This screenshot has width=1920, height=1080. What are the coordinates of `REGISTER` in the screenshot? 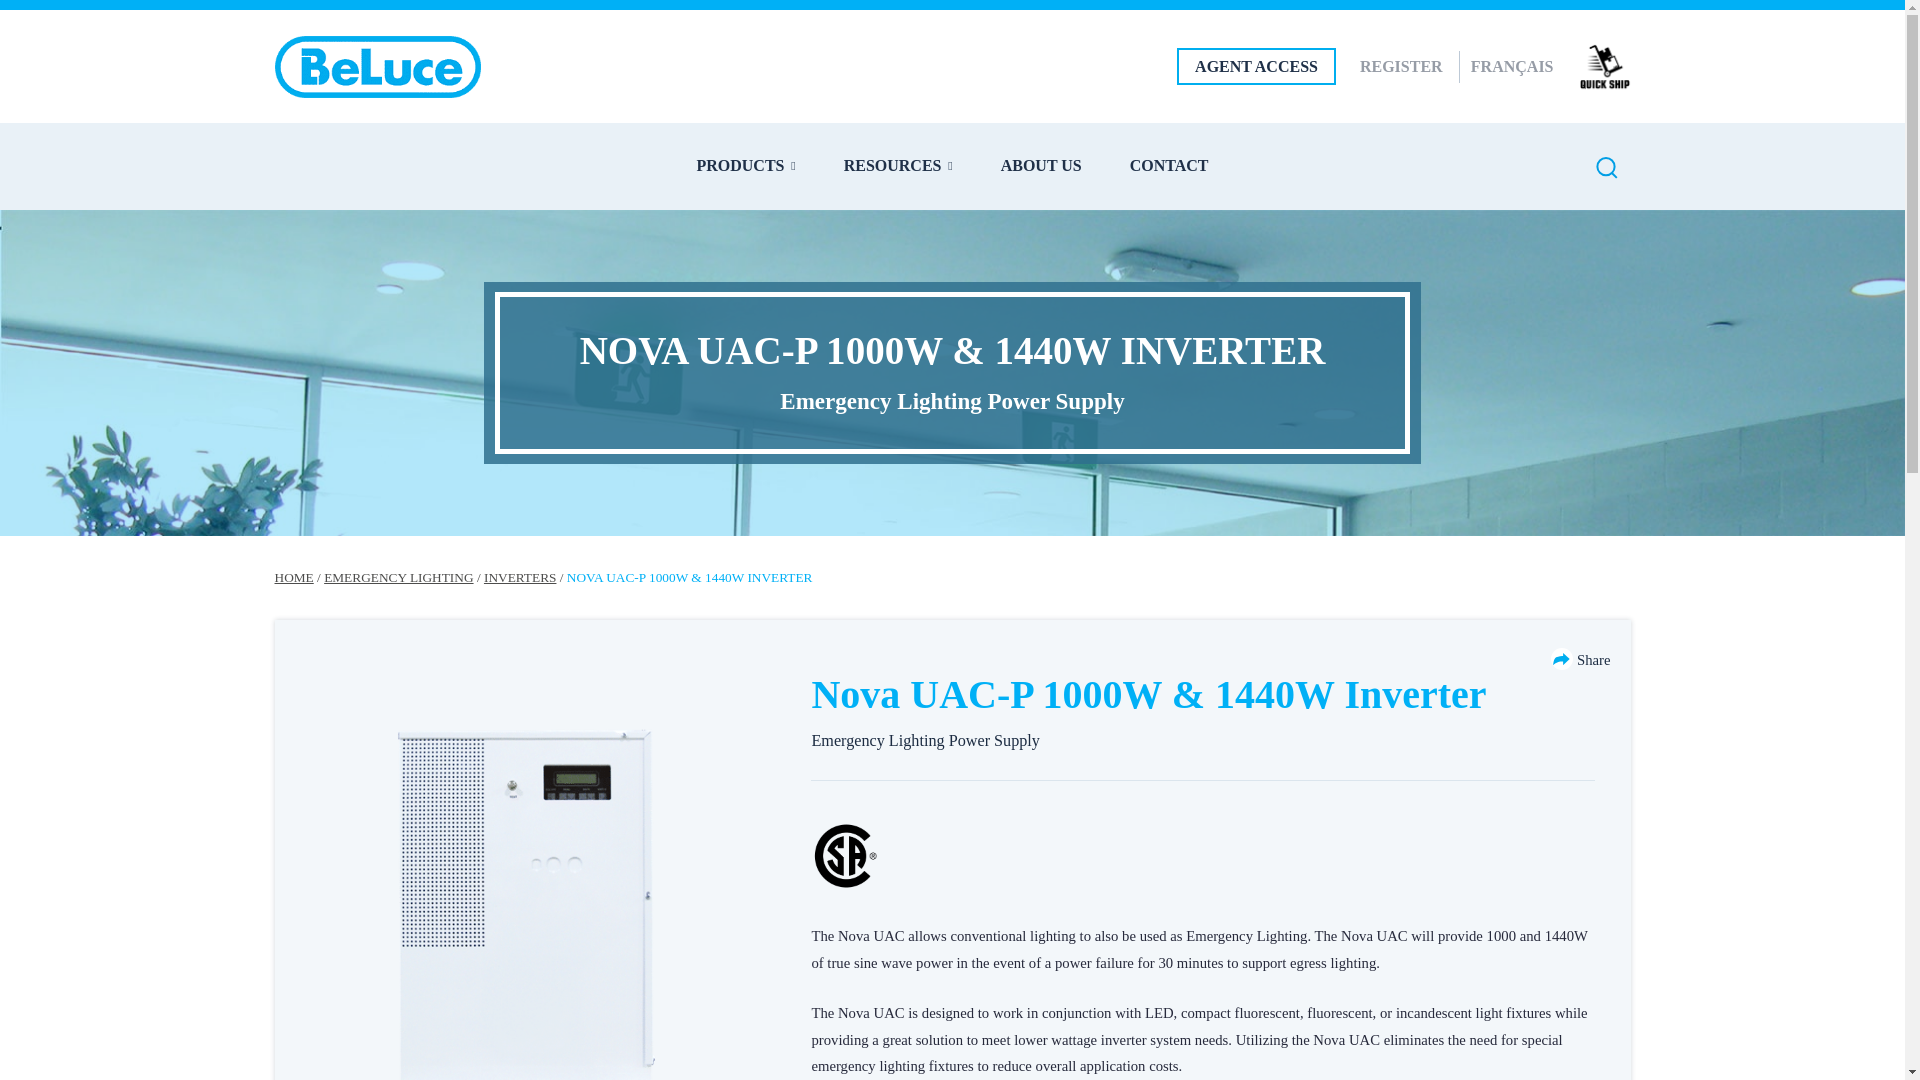 It's located at (1401, 66).